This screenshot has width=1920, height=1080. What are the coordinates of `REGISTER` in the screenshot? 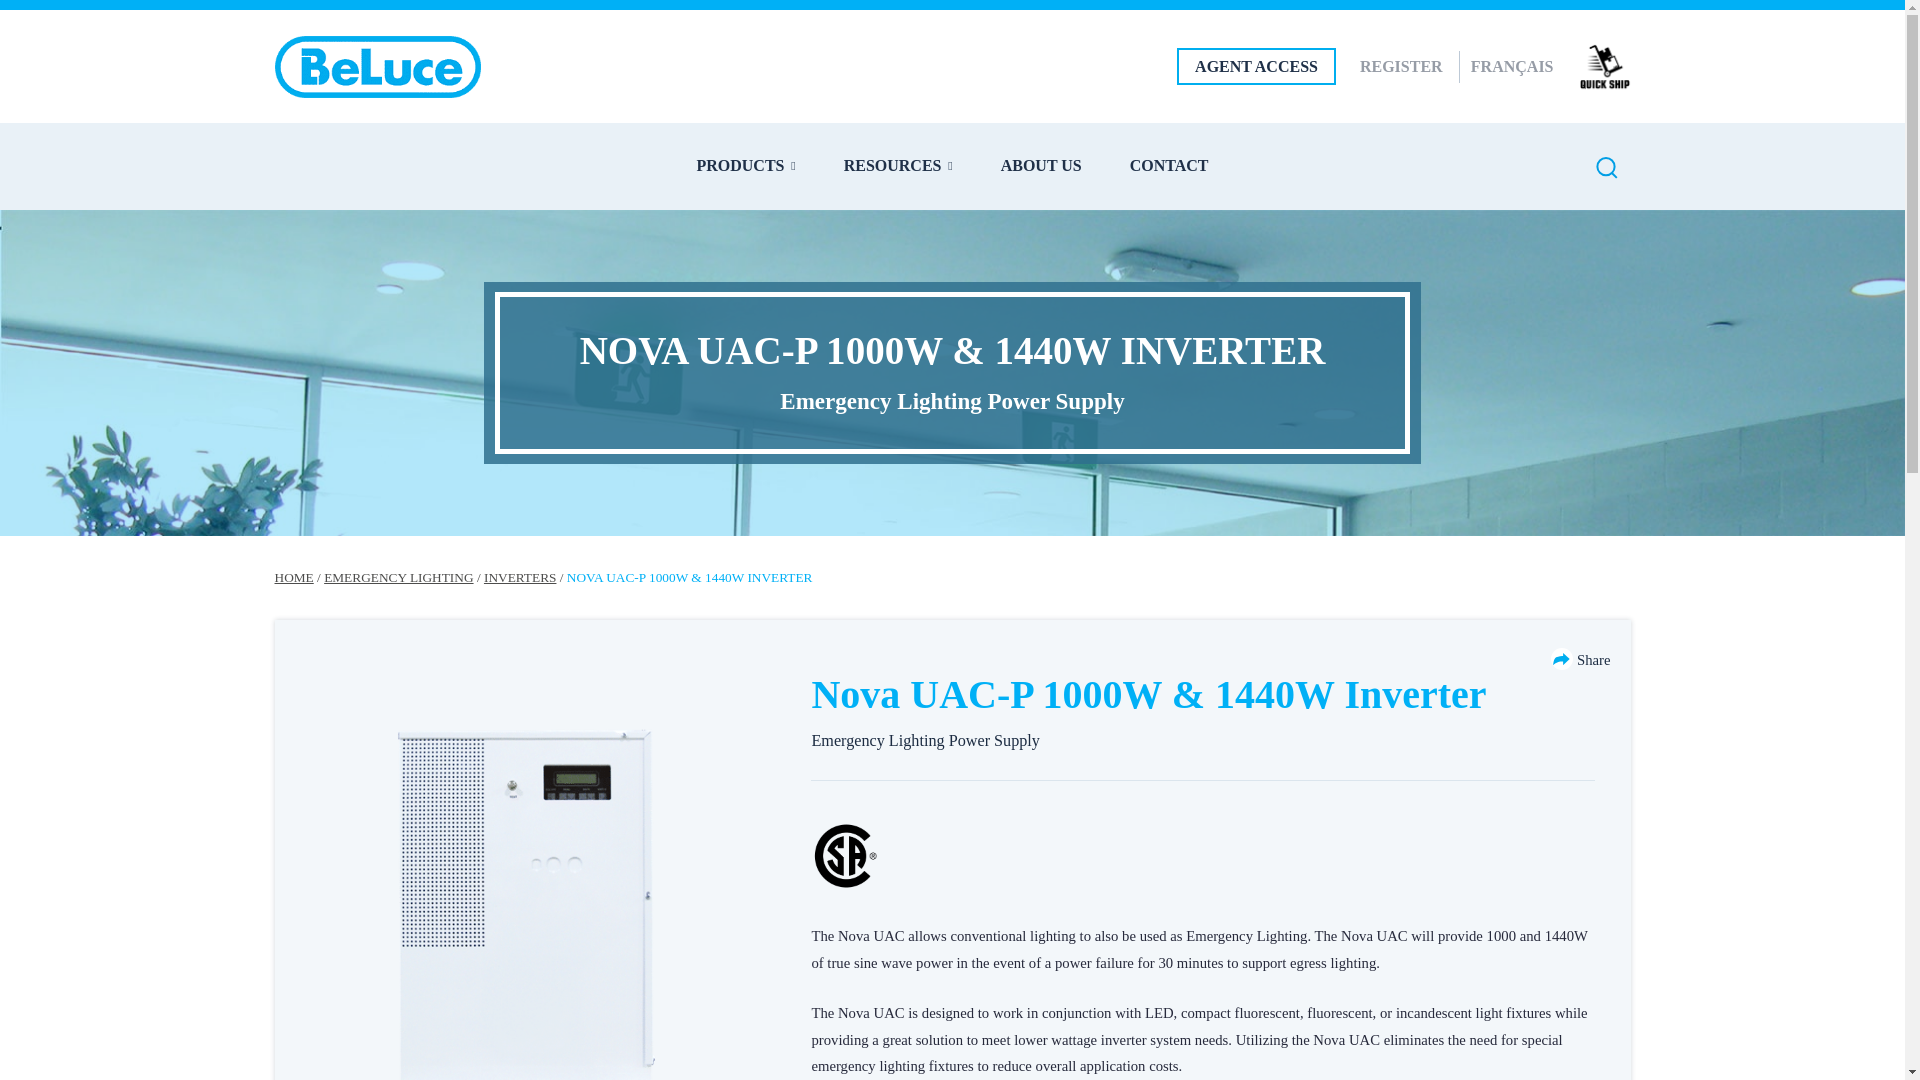 It's located at (1401, 66).